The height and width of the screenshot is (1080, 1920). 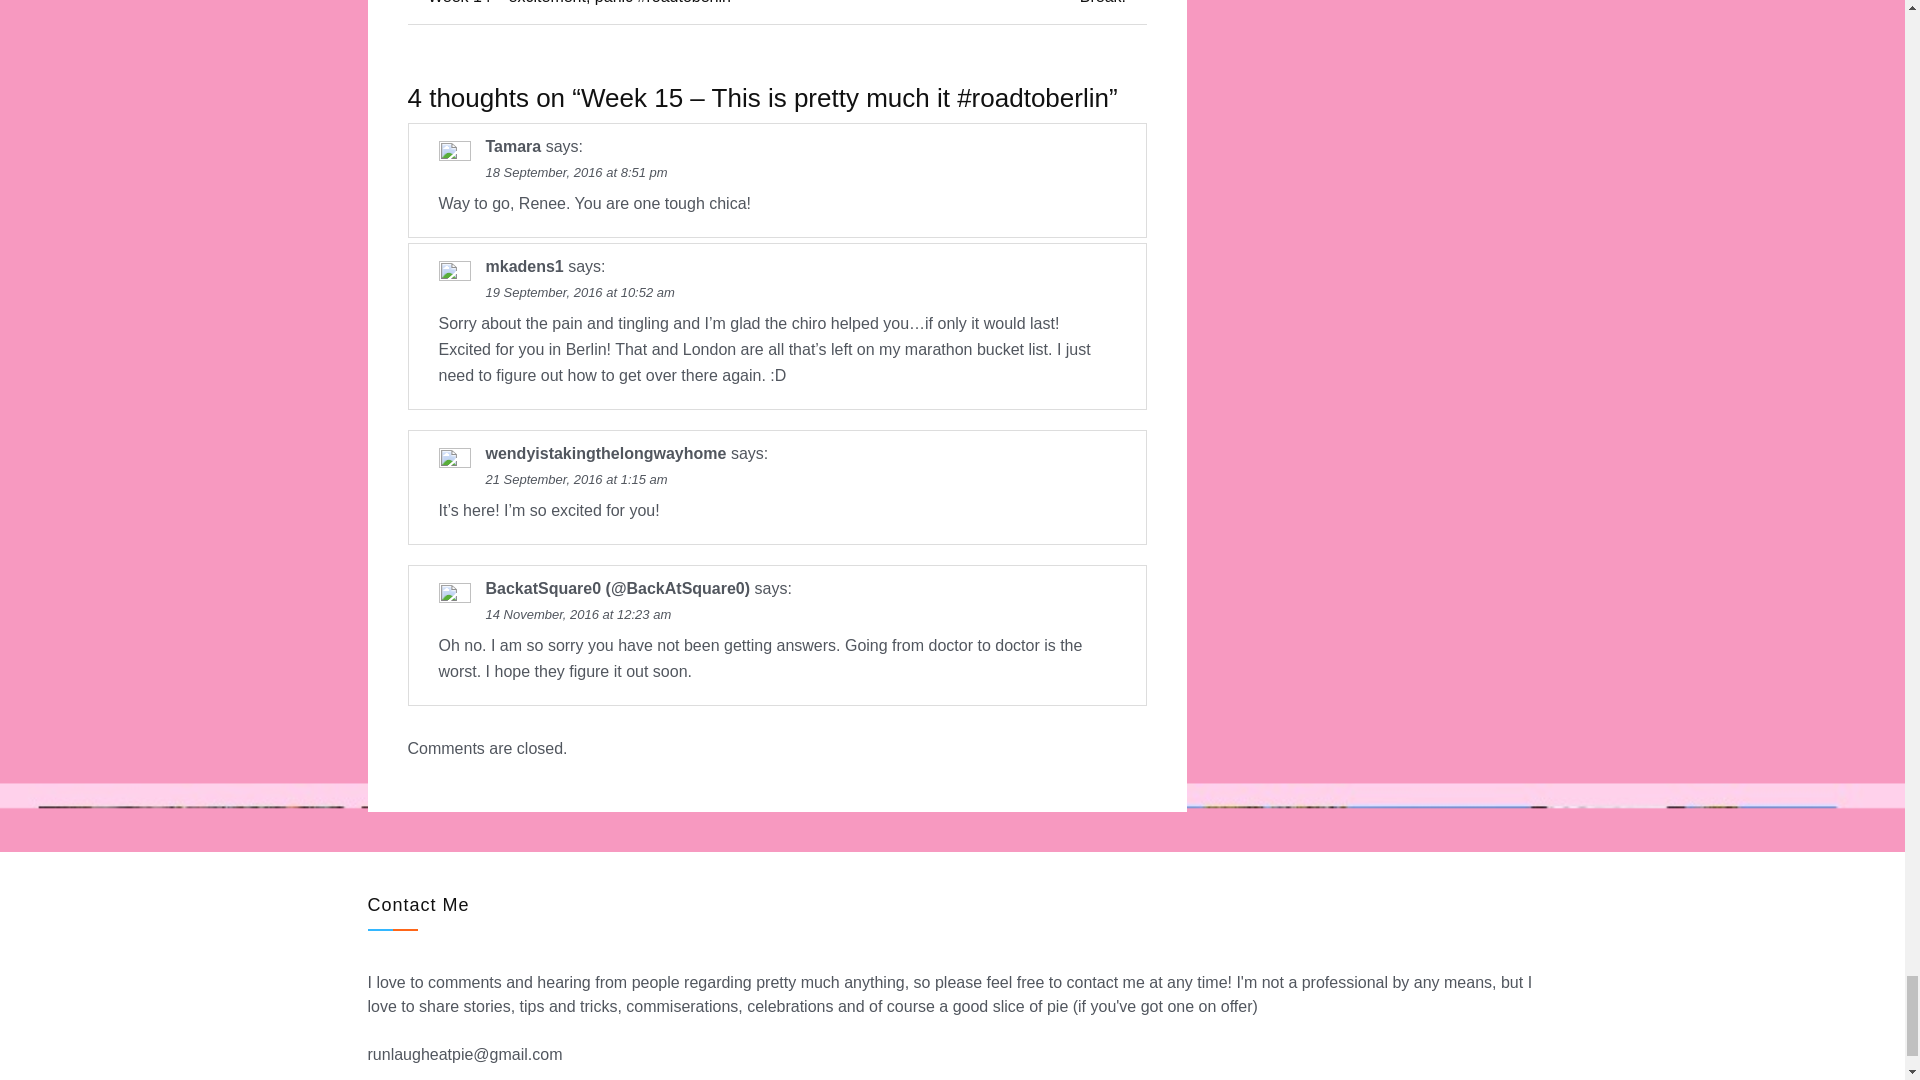 What do you see at coordinates (606, 453) in the screenshot?
I see `wendyistakingthelongwayhome` at bounding box center [606, 453].